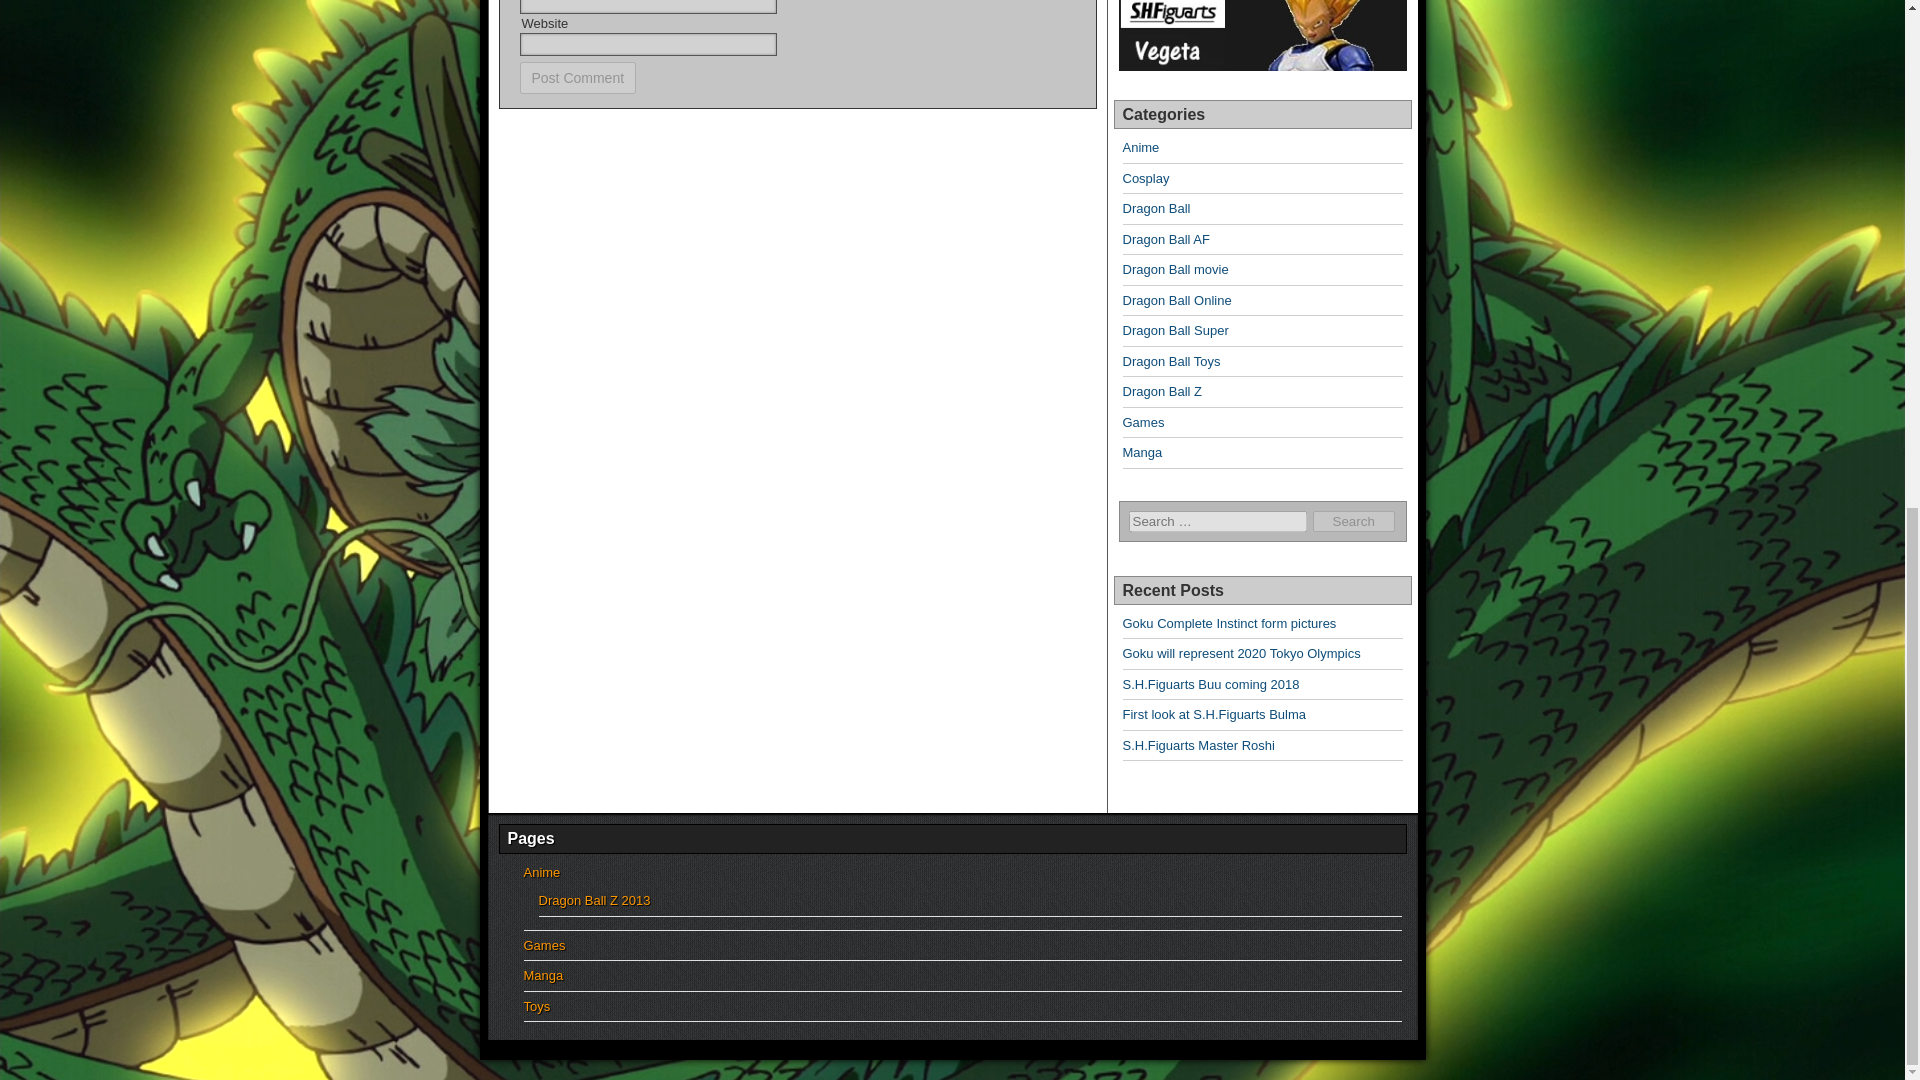 The image size is (1920, 1080). I want to click on Dragon Ball Z, so click(1161, 391).